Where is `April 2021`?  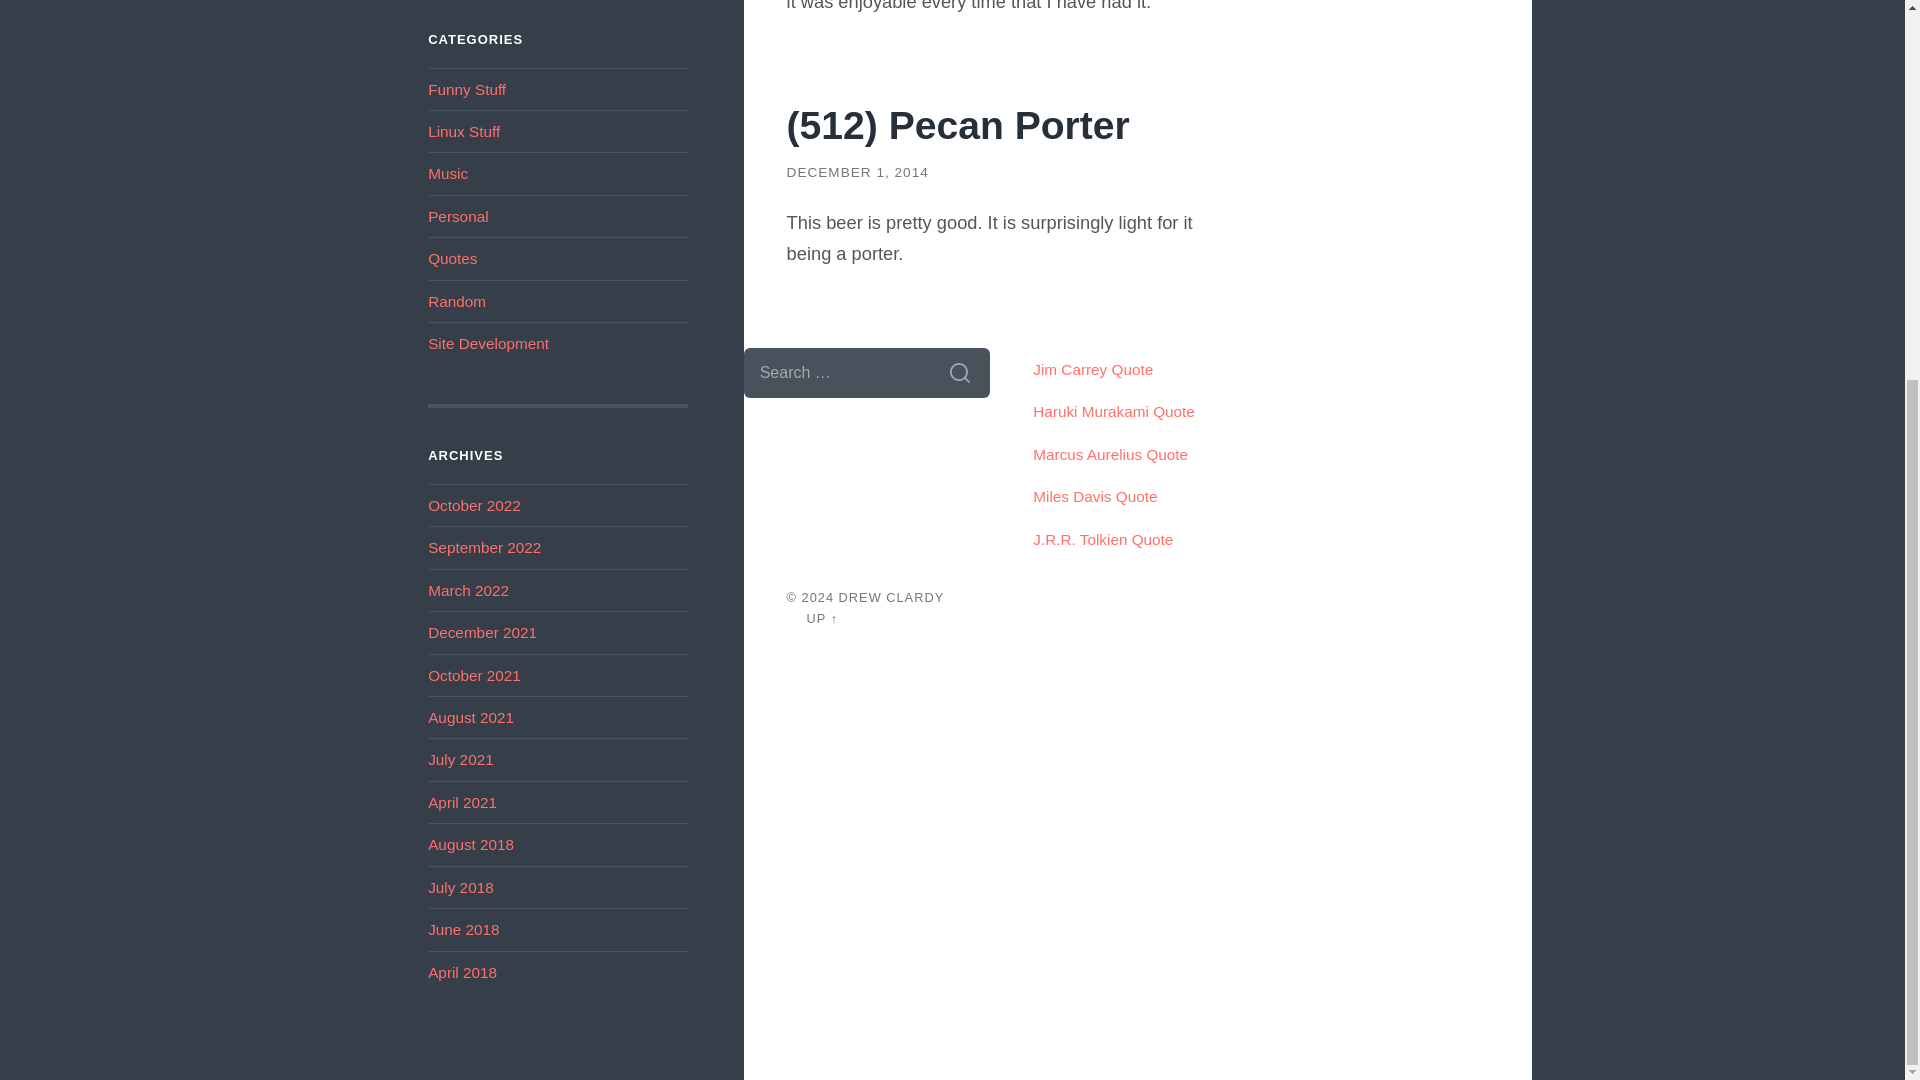
April 2021 is located at coordinates (462, 802).